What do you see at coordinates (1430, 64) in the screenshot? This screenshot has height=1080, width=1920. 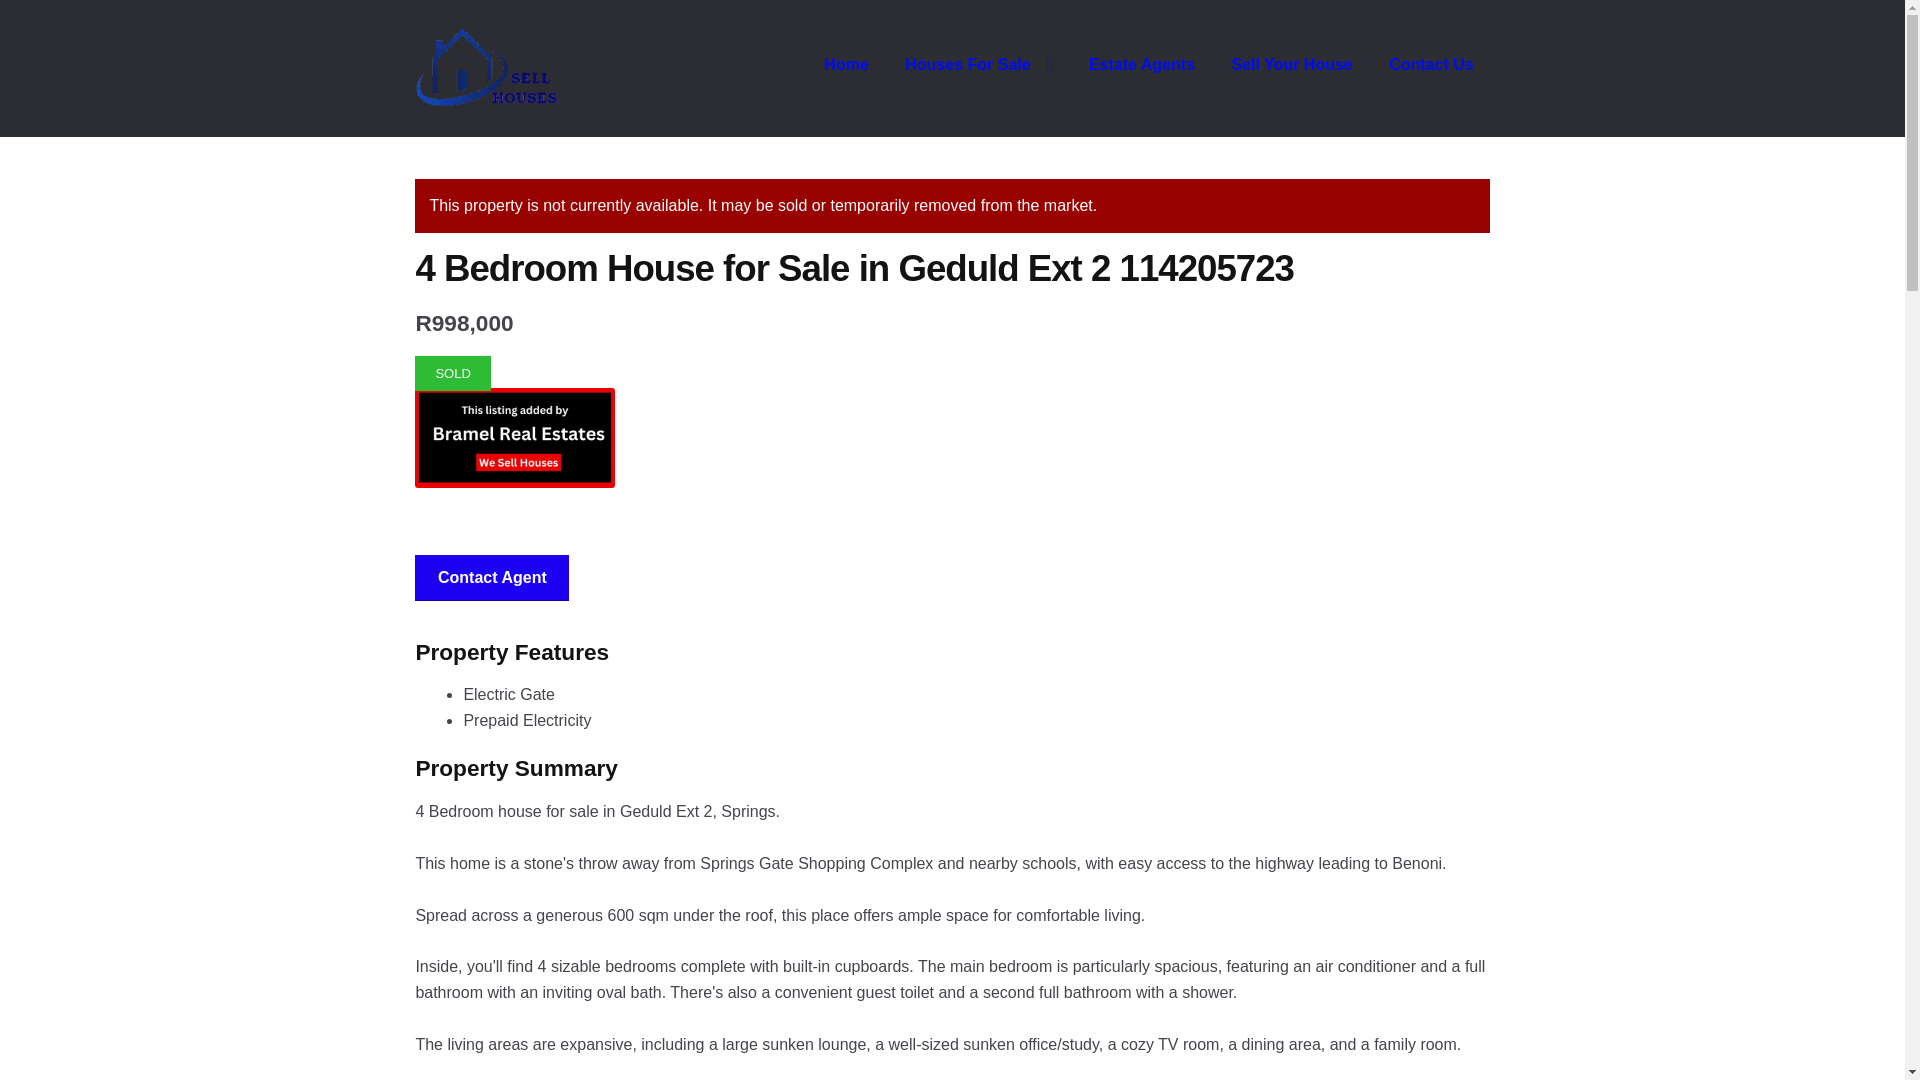 I see `Contact Us` at bounding box center [1430, 64].